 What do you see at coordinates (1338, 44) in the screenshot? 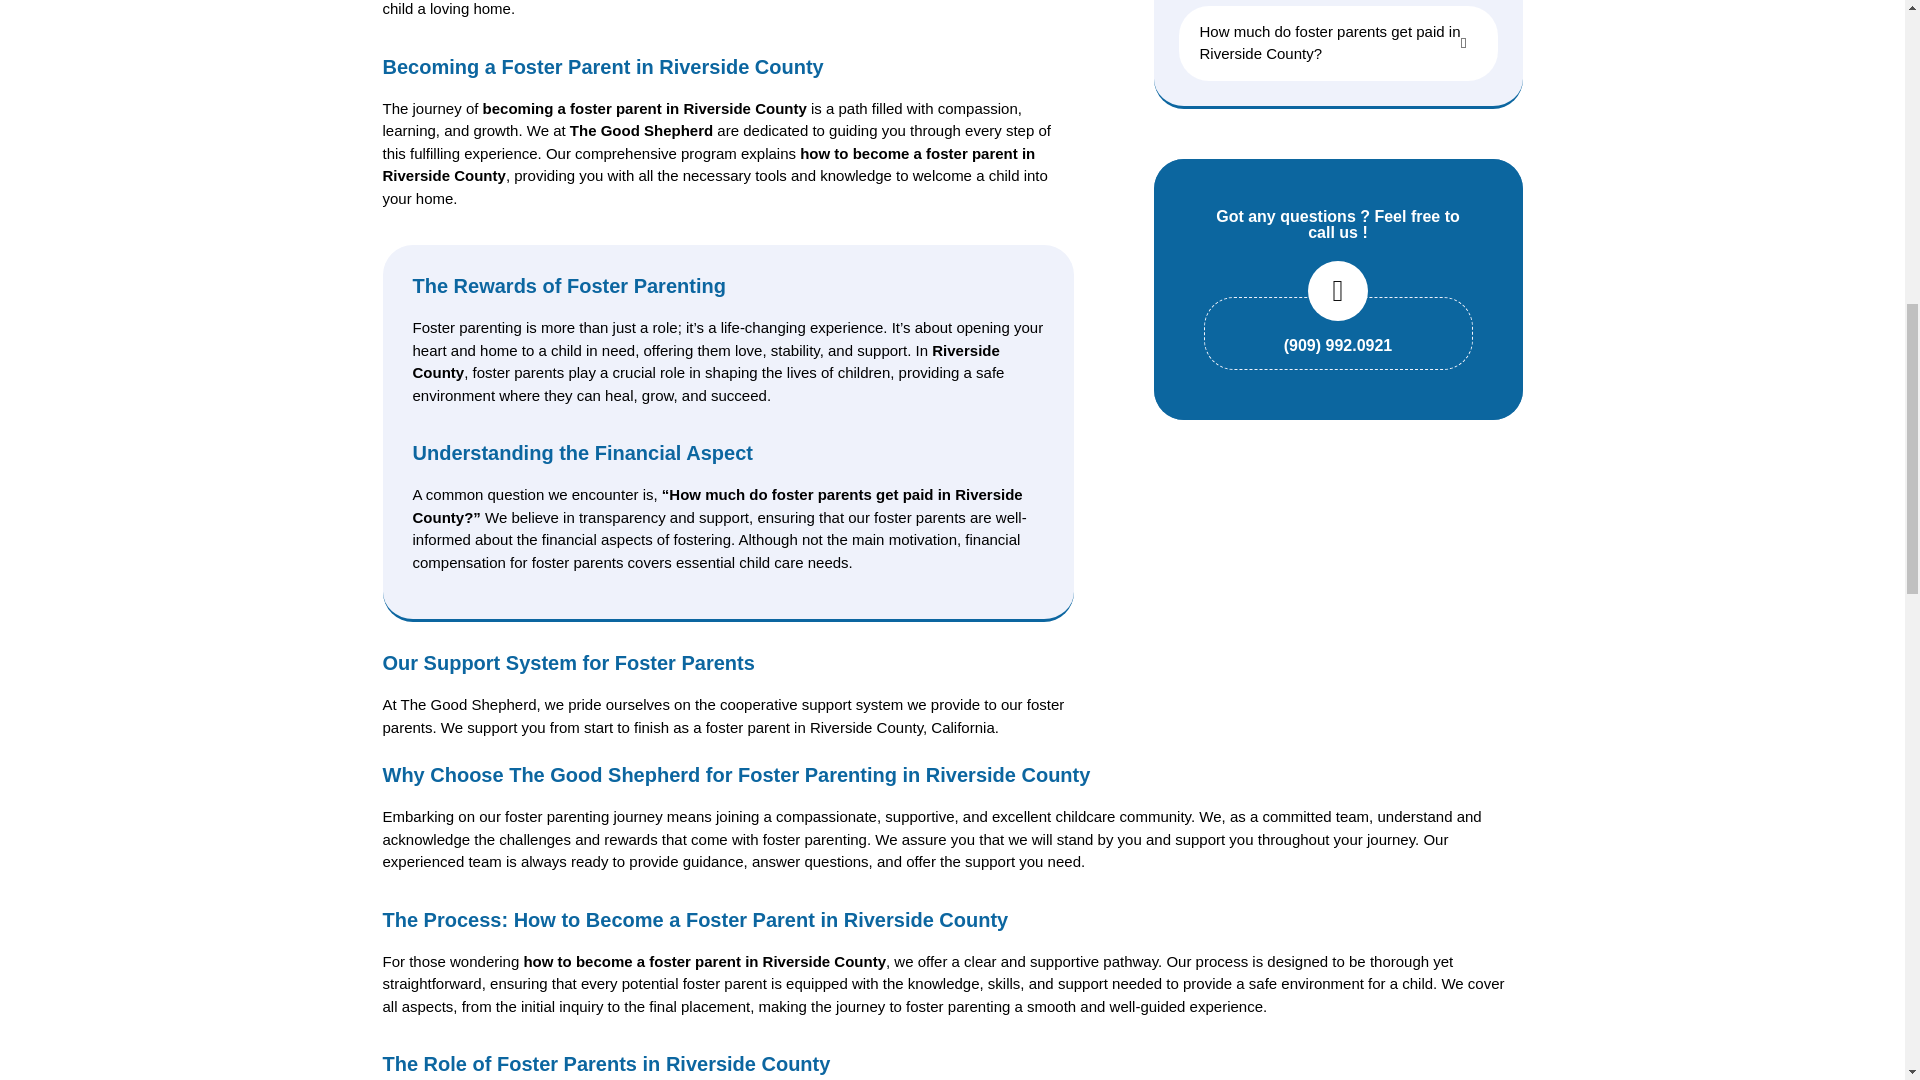
I see `How much do foster parents get paid in Riverside County?` at bounding box center [1338, 44].